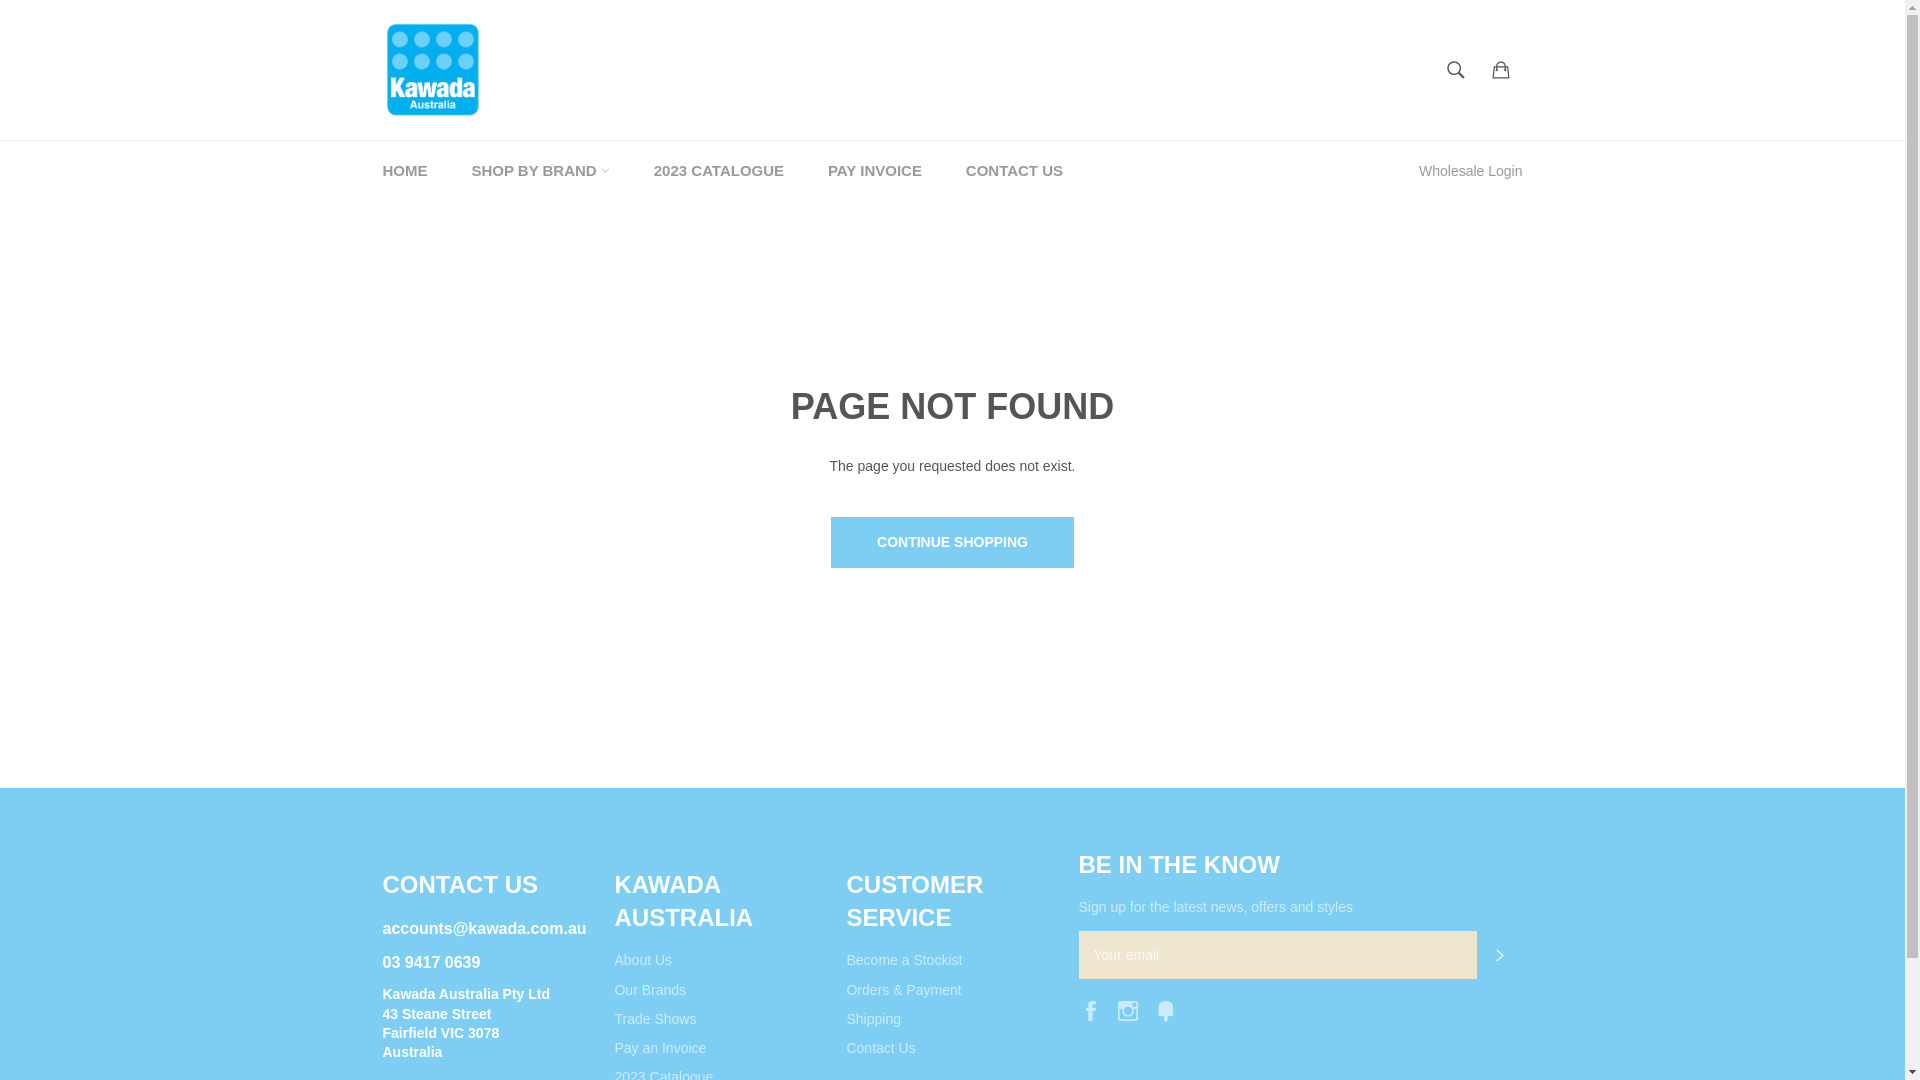 This screenshot has height=1080, width=1920. I want to click on Trade Shows, so click(655, 1019).